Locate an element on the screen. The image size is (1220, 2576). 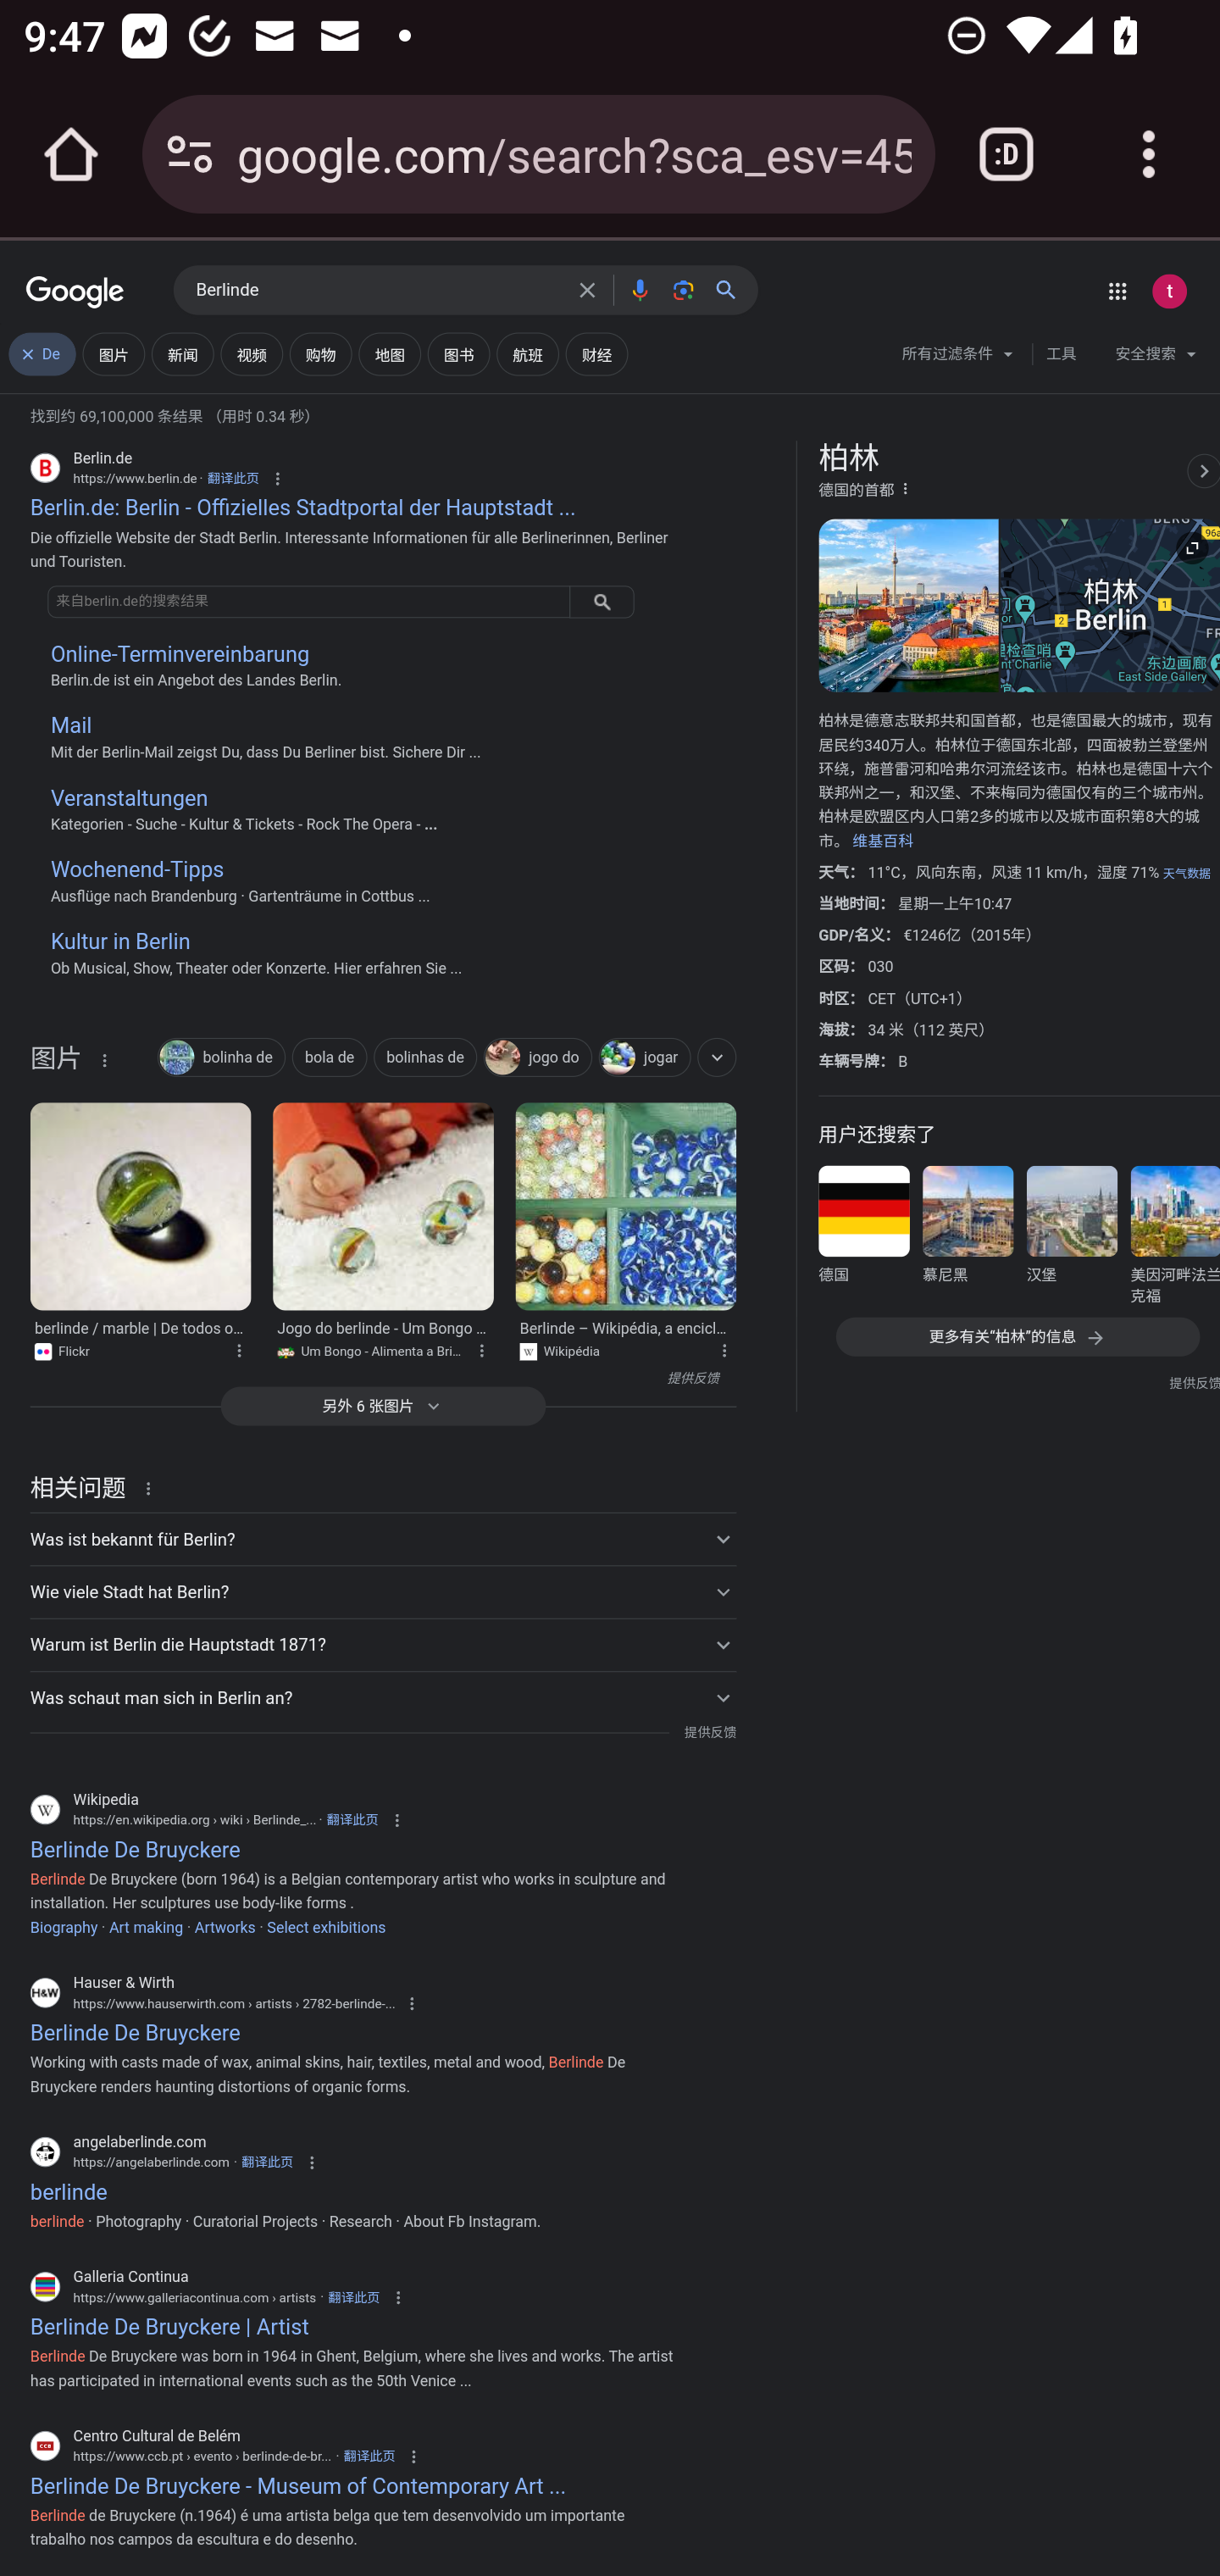
关于这条结果的详细信息 is located at coordinates (480, 1348).